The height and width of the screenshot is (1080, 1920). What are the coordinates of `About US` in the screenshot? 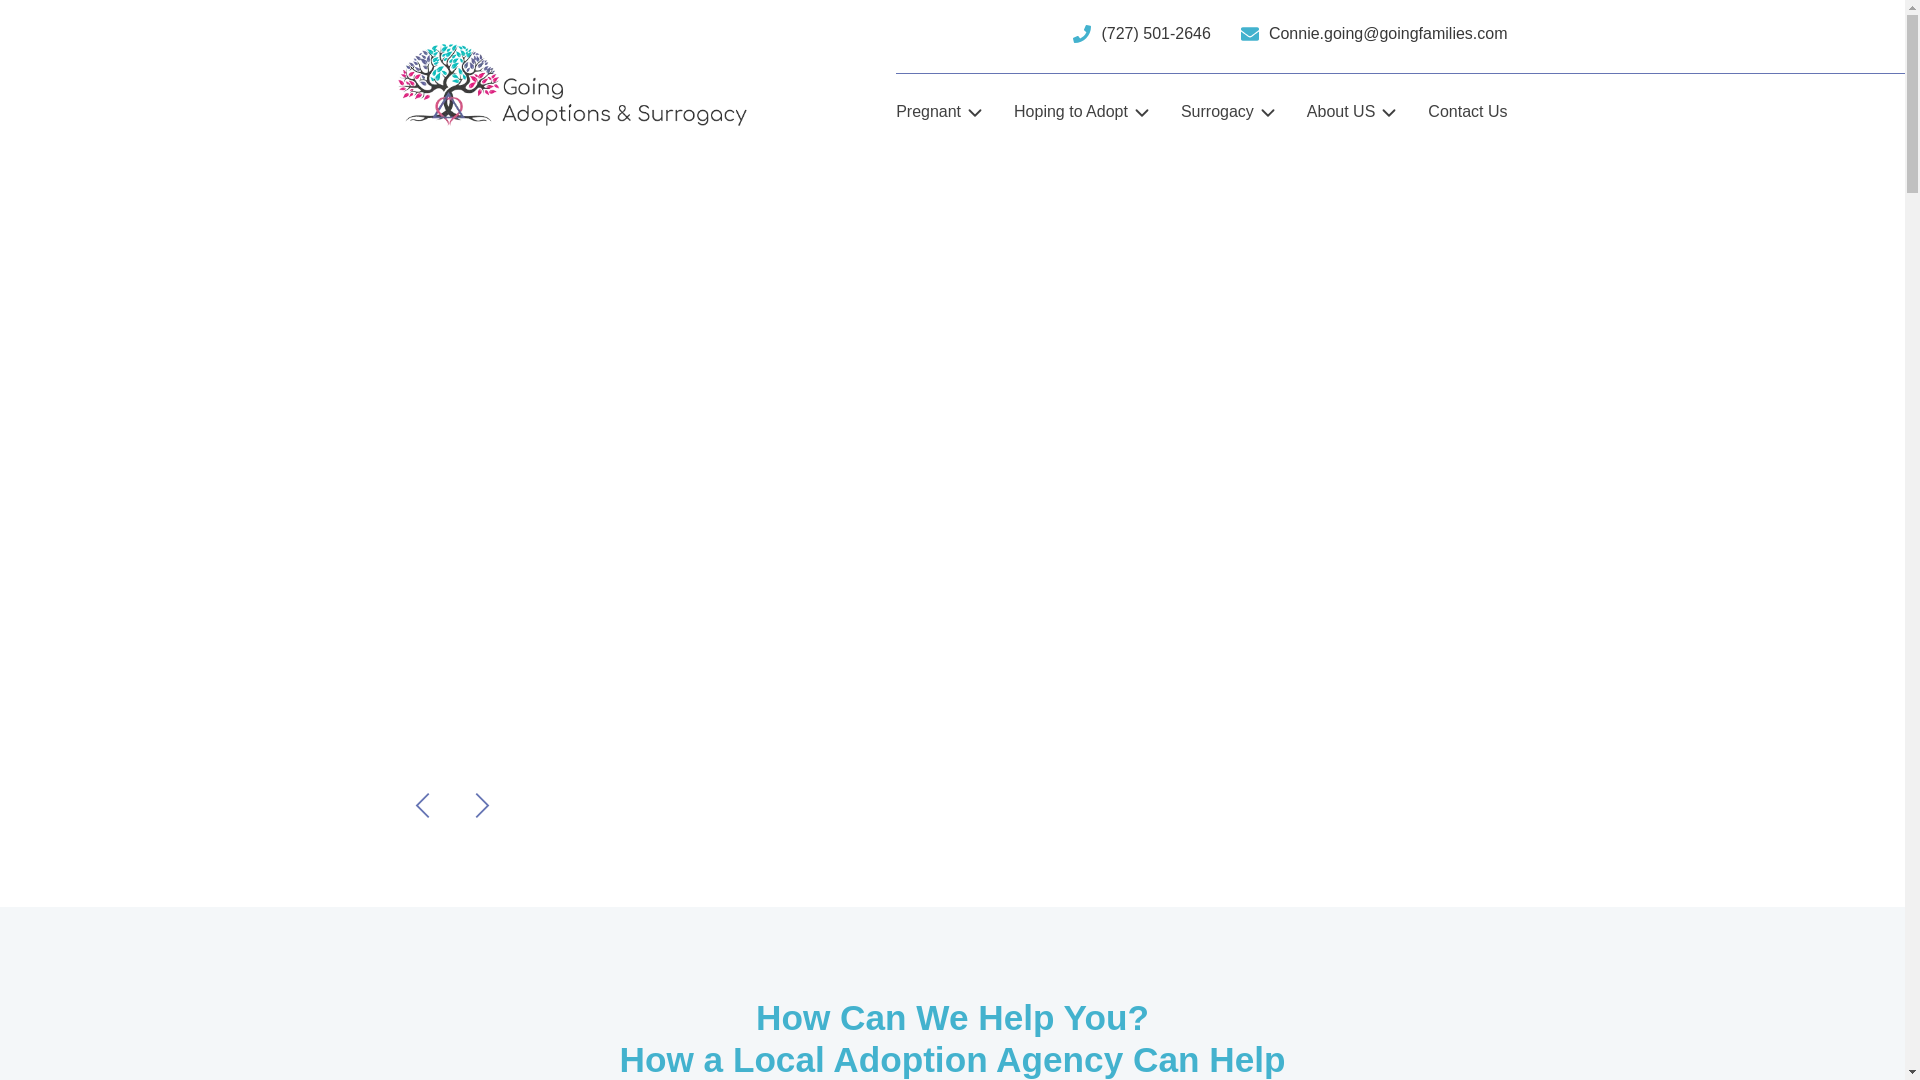 It's located at (1342, 112).